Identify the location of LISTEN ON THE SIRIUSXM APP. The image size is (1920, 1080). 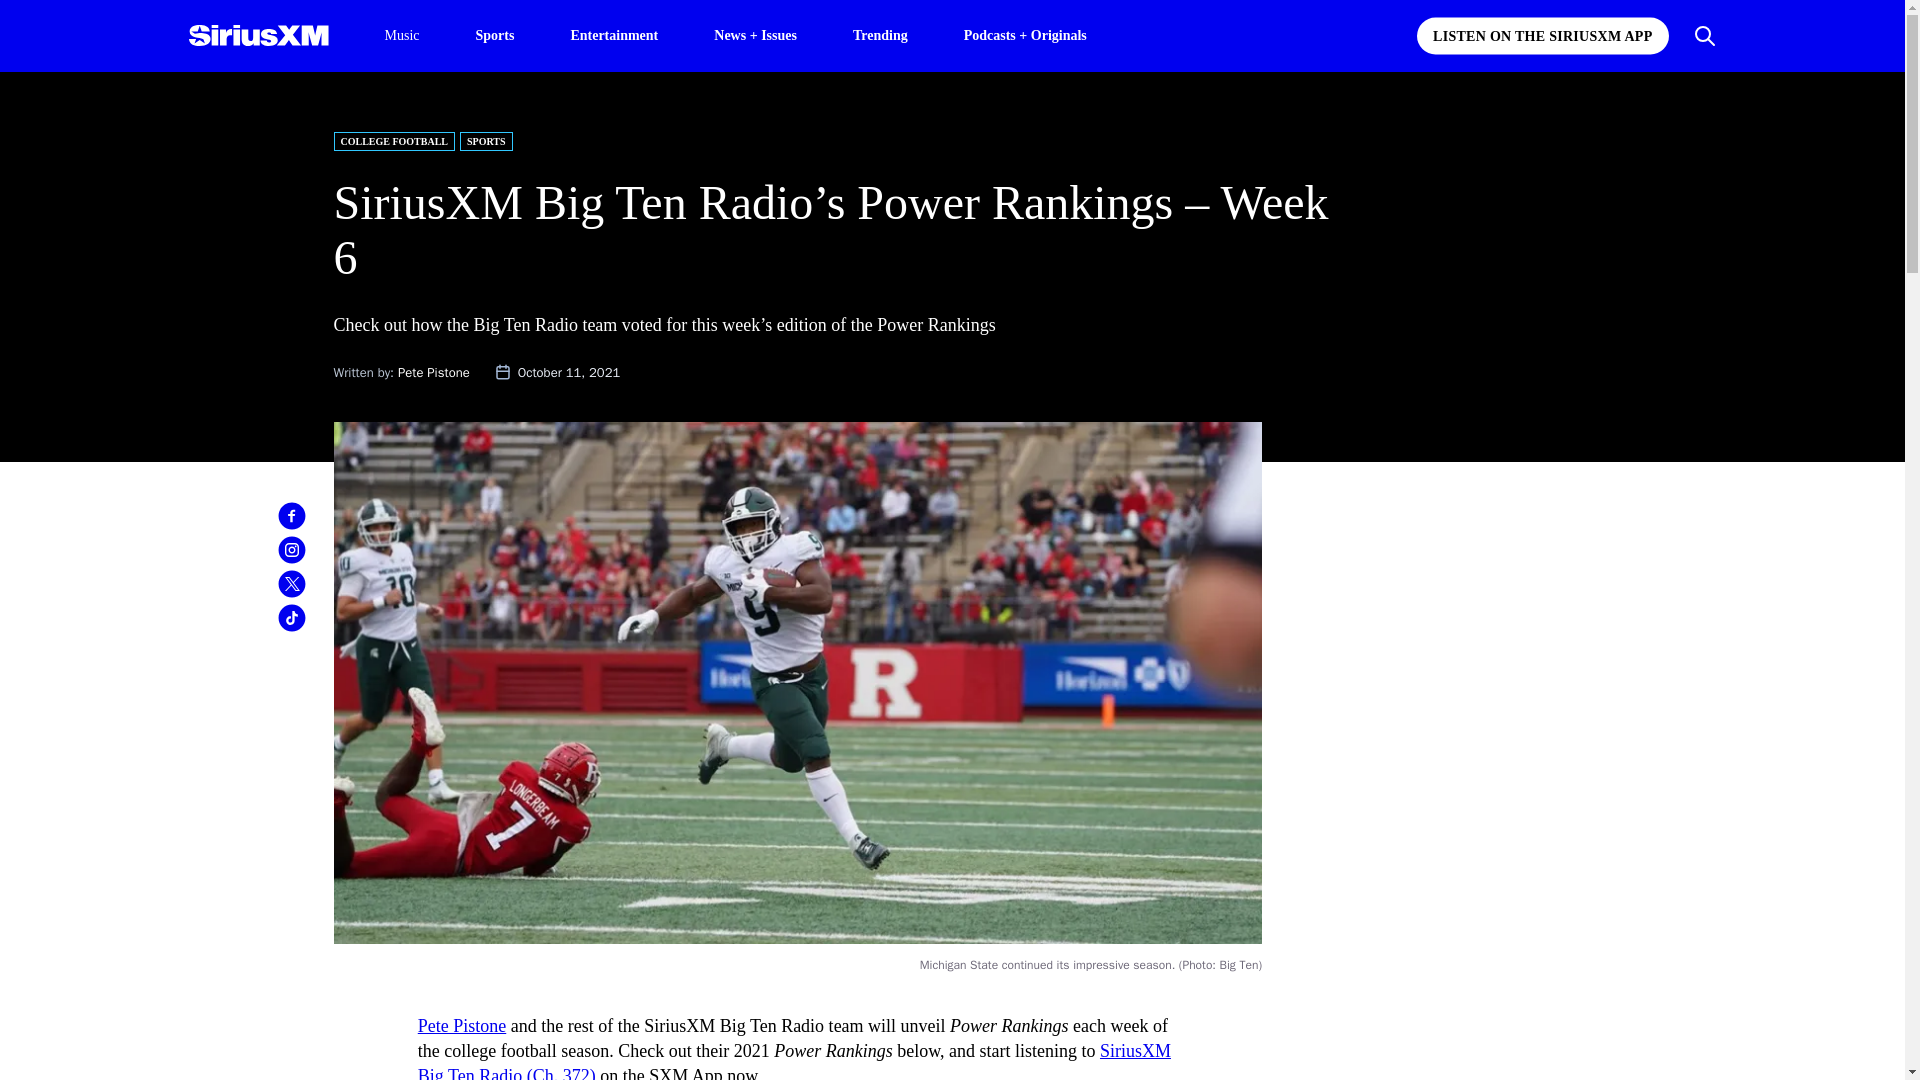
(1542, 36).